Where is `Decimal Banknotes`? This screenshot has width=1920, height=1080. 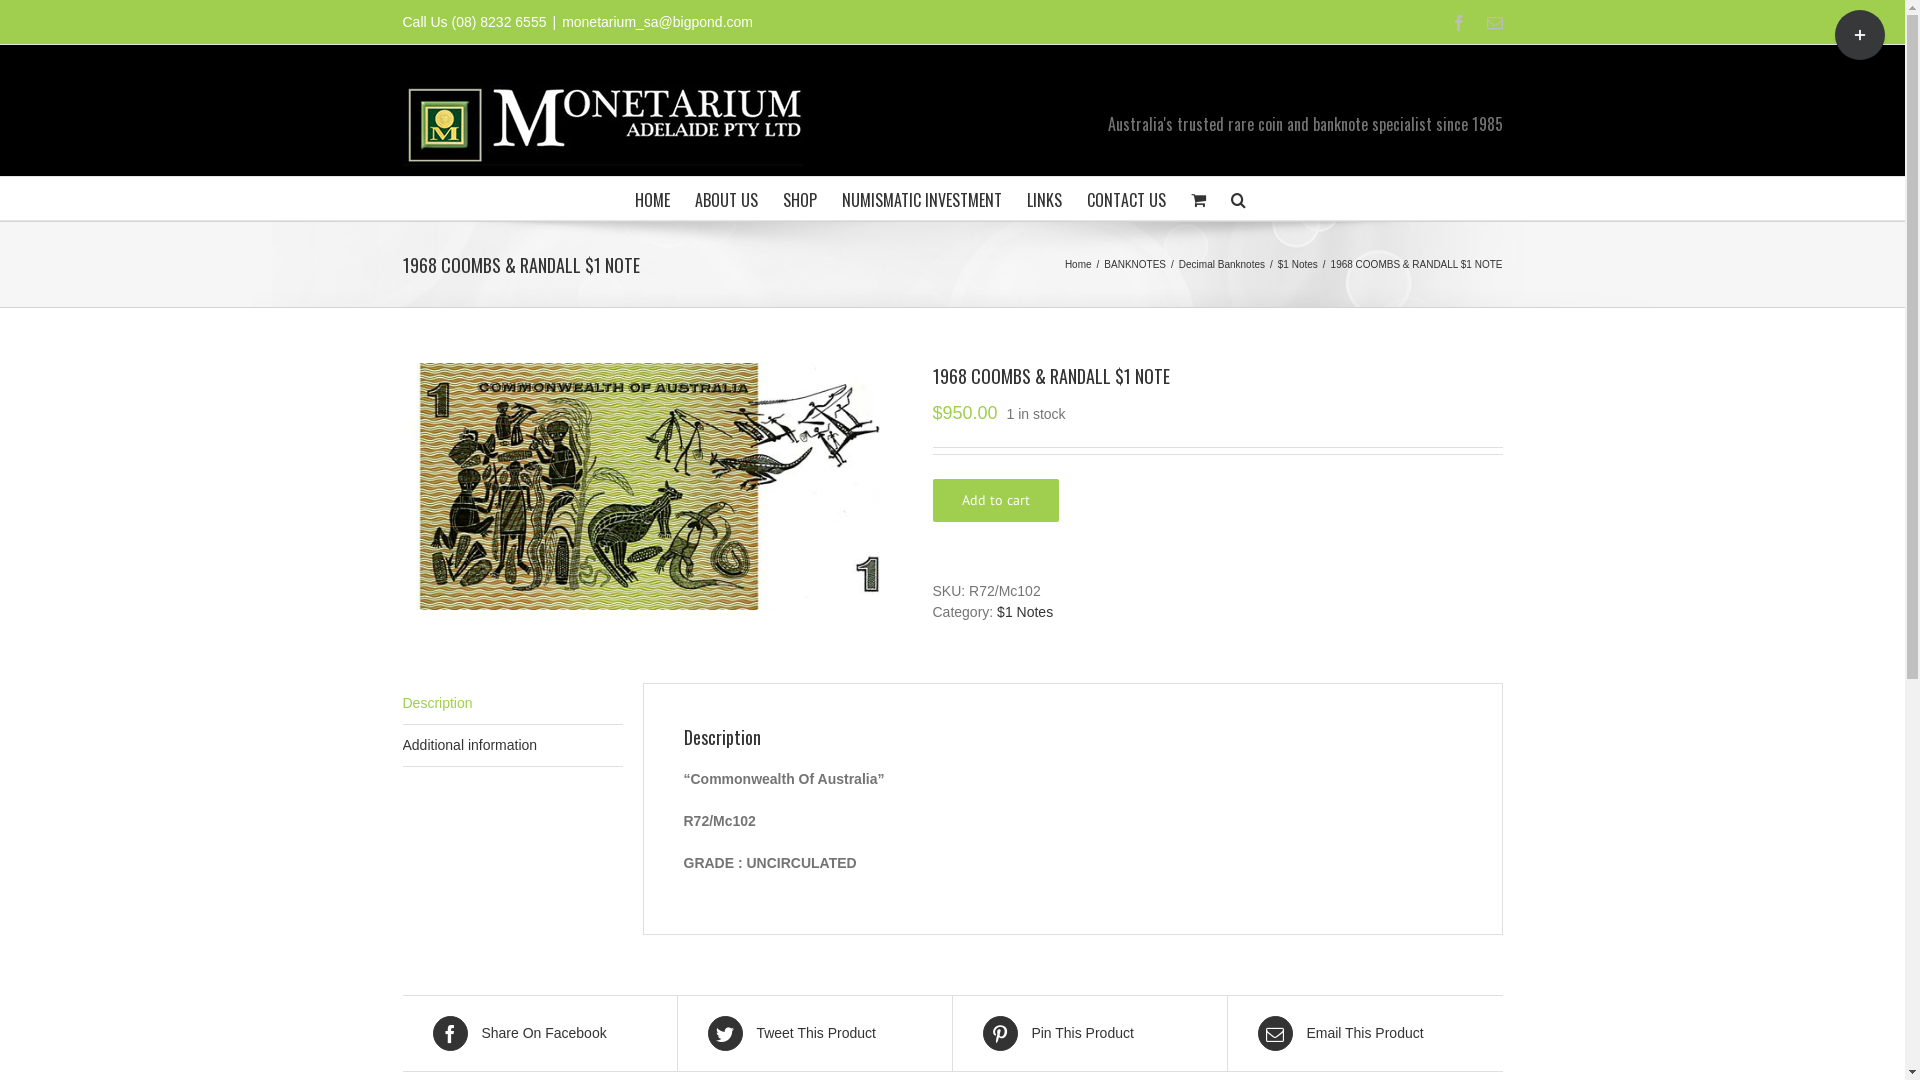 Decimal Banknotes is located at coordinates (1222, 264).